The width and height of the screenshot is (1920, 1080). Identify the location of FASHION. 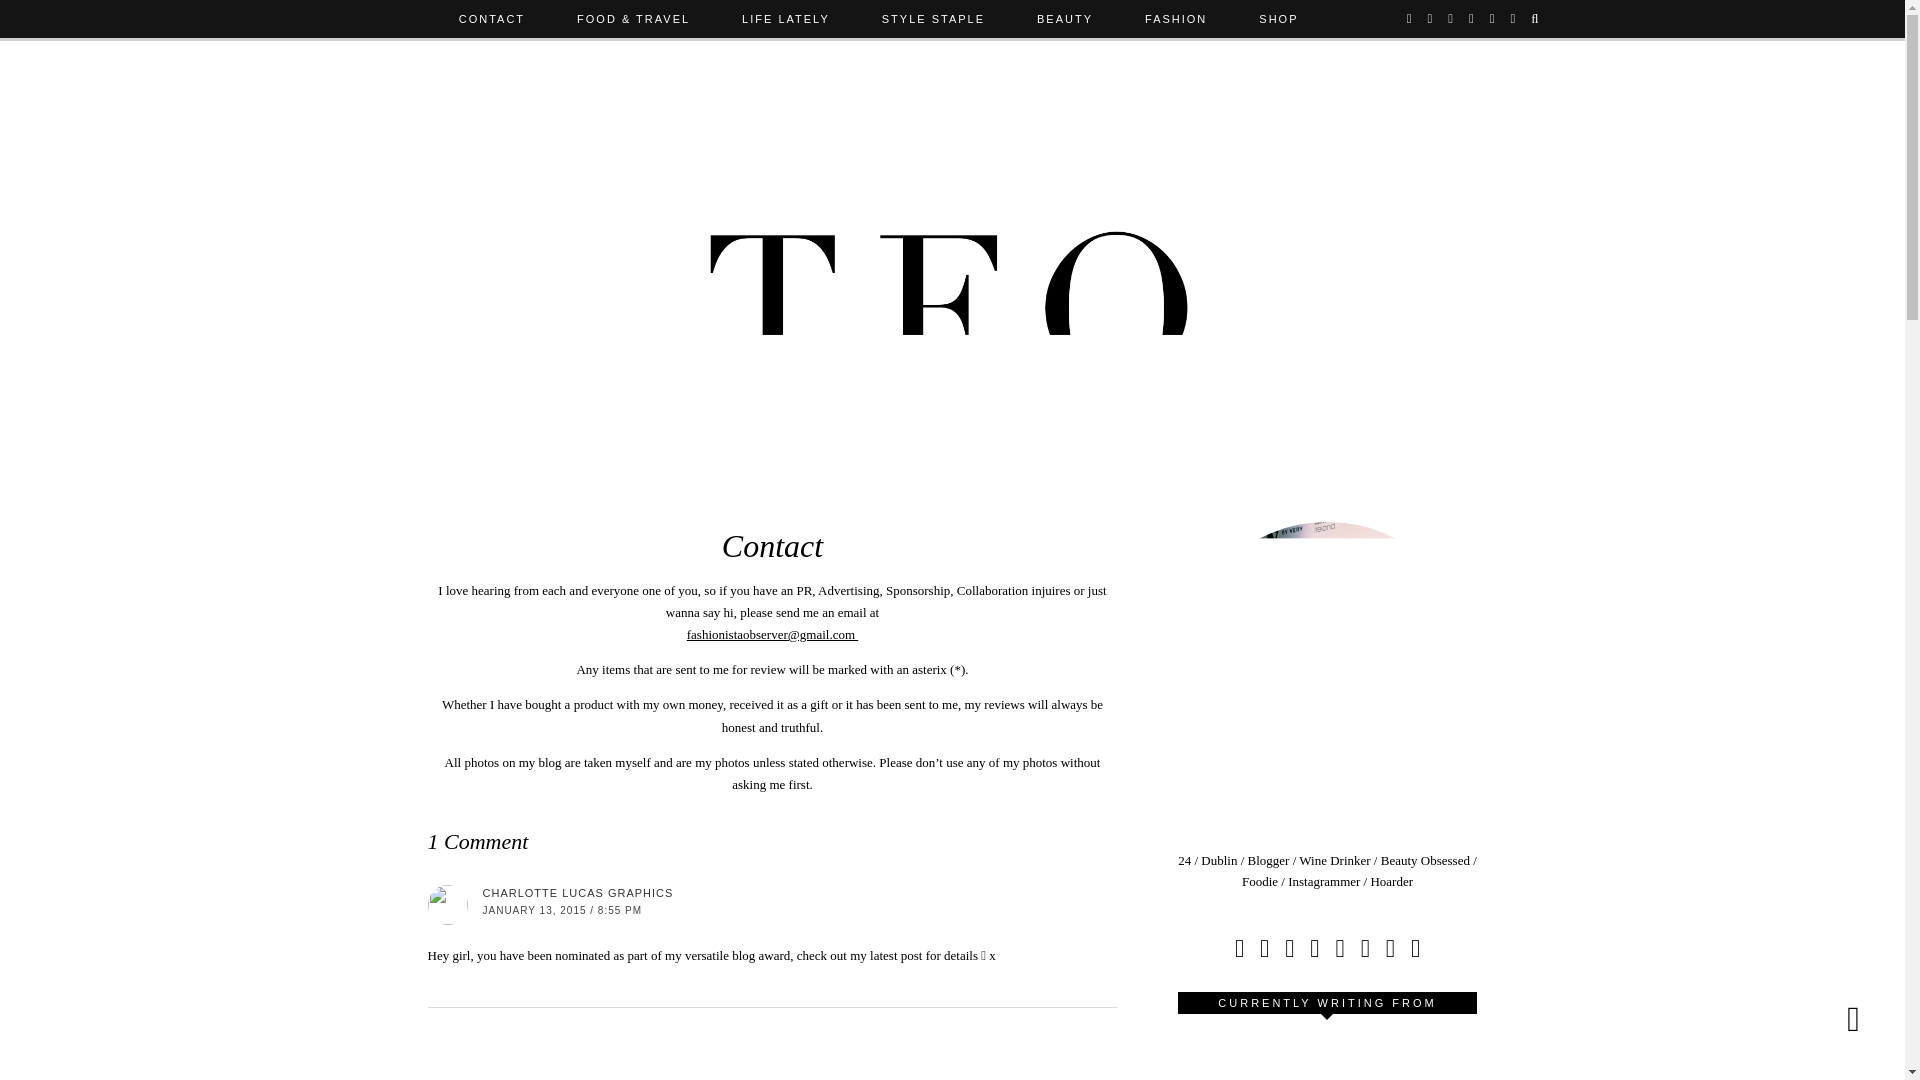
(1176, 18).